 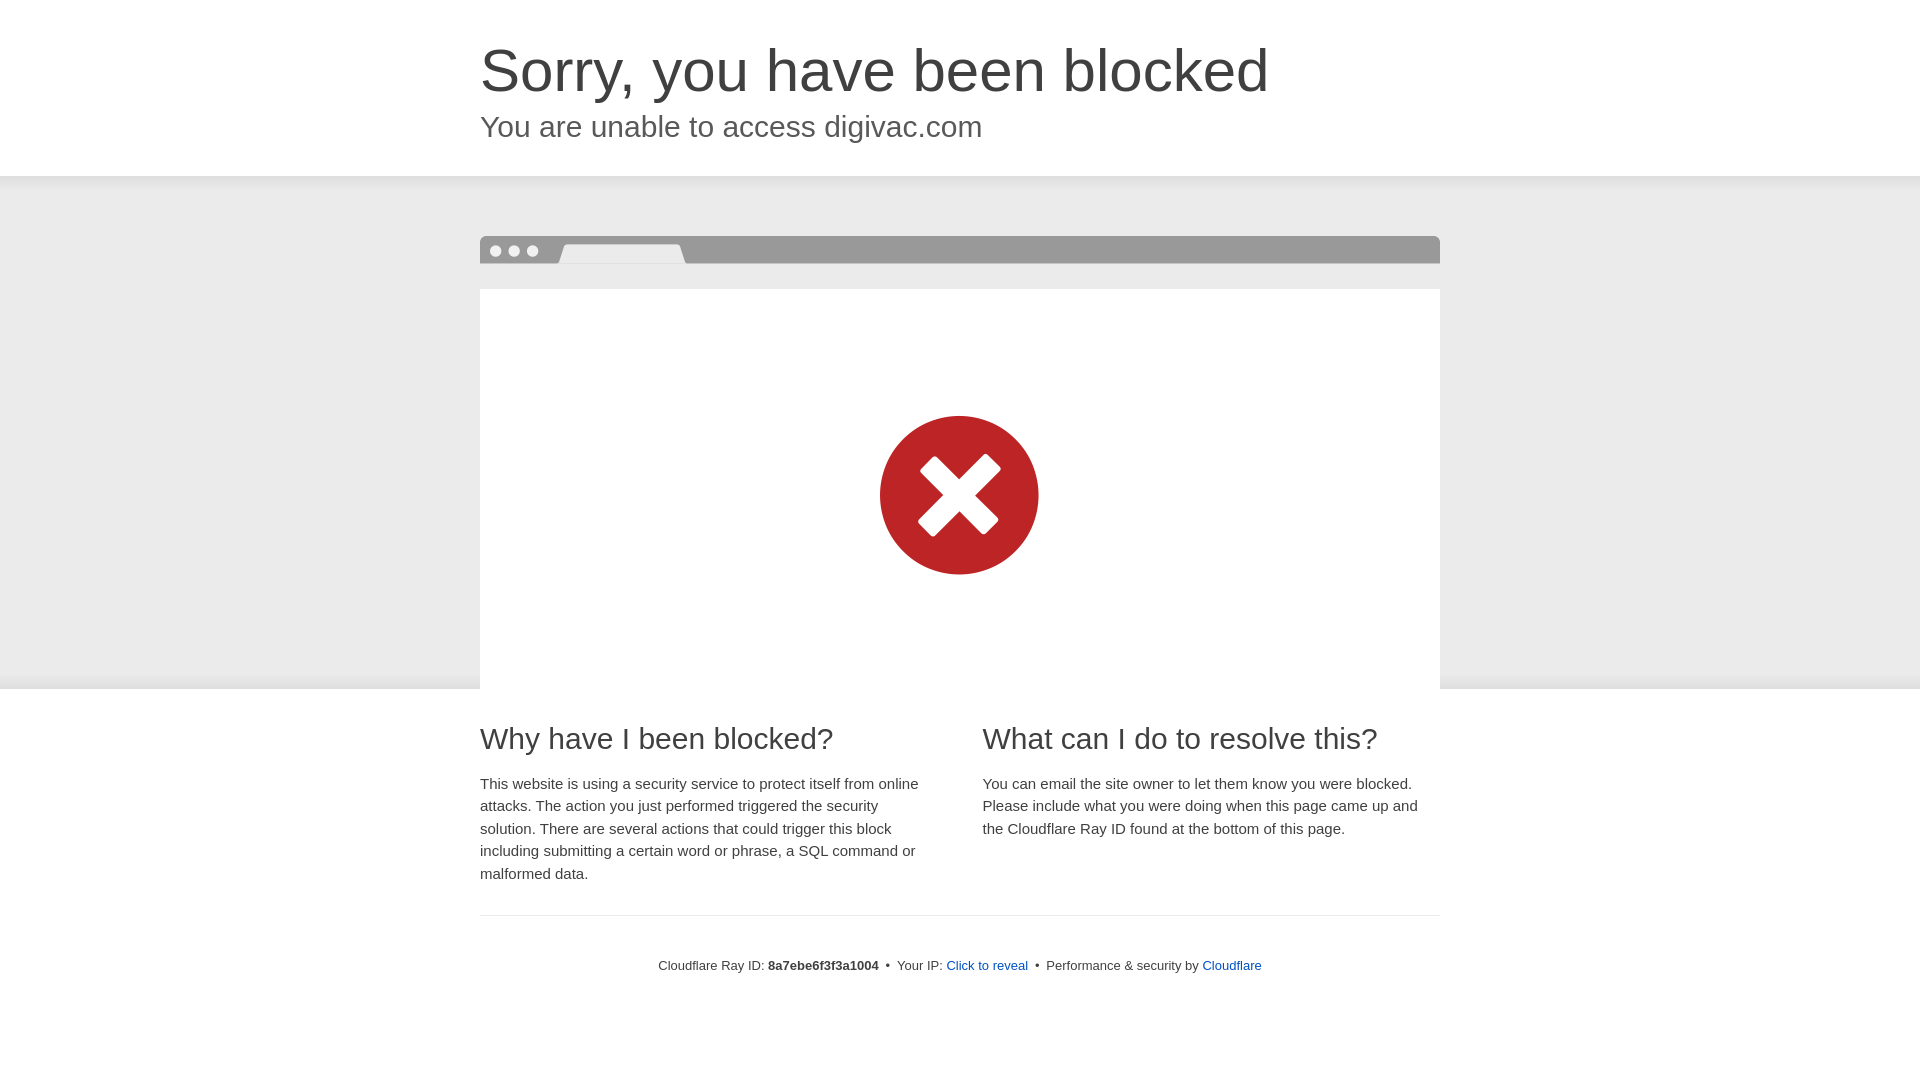 What do you see at coordinates (986, 966) in the screenshot?
I see `Click to reveal` at bounding box center [986, 966].